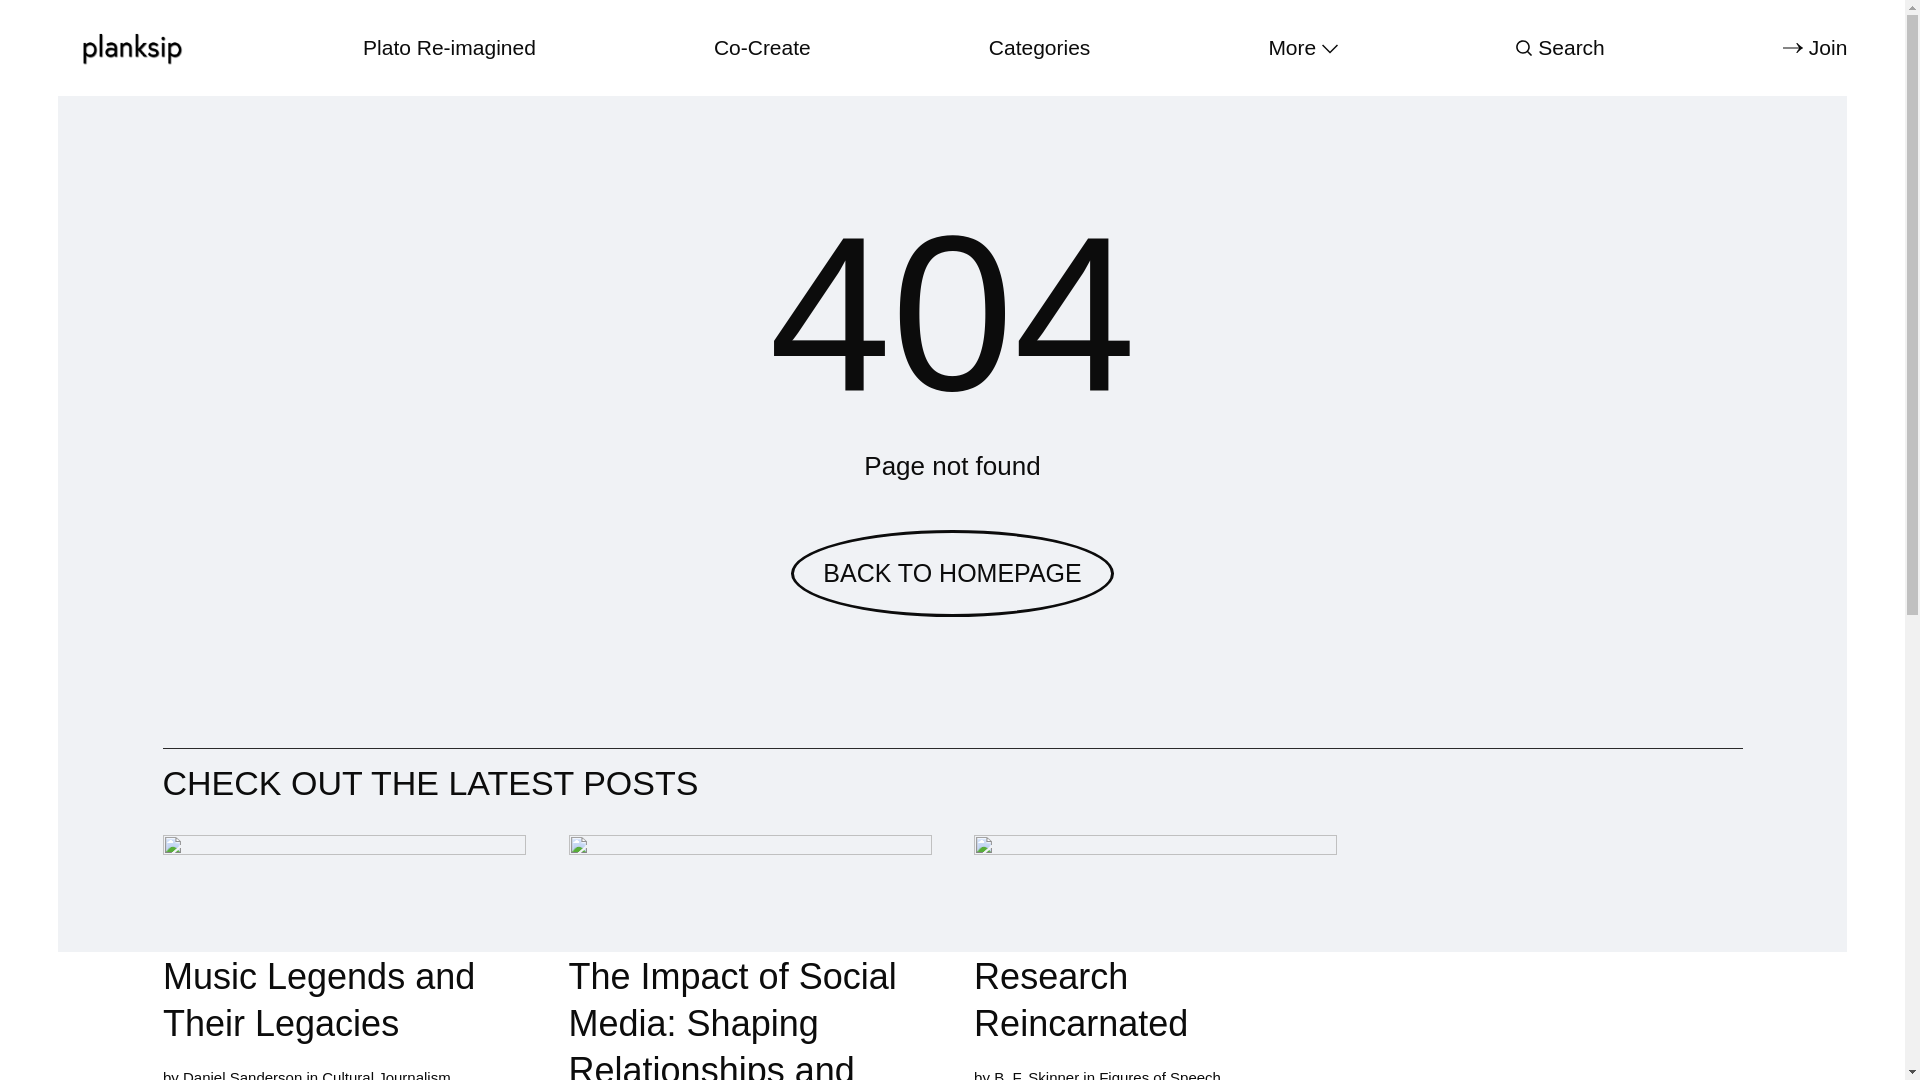  Describe the element at coordinates (342, 946) in the screenshot. I see `Music Legends and Their Legacies` at that location.